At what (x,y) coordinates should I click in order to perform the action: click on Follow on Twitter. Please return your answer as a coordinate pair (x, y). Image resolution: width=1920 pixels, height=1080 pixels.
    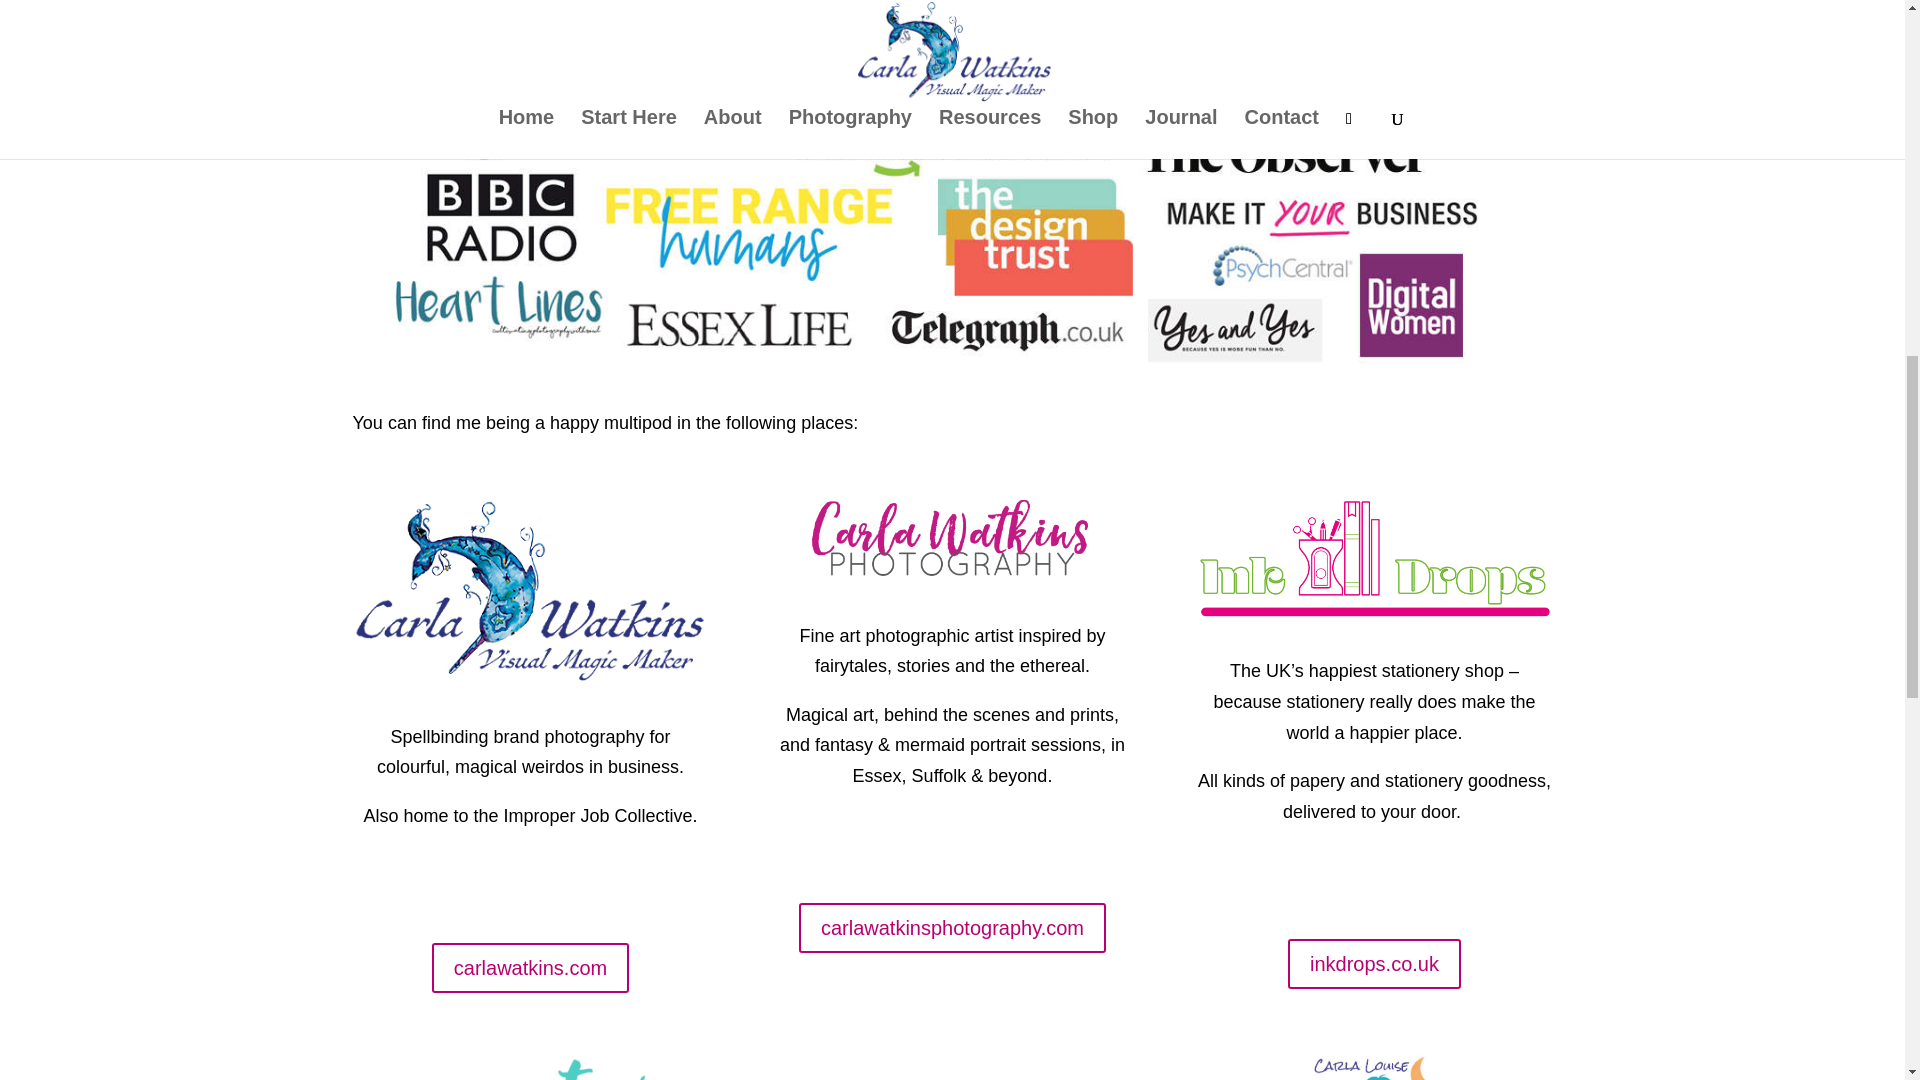
    Looking at the image, I should click on (1012, 846).